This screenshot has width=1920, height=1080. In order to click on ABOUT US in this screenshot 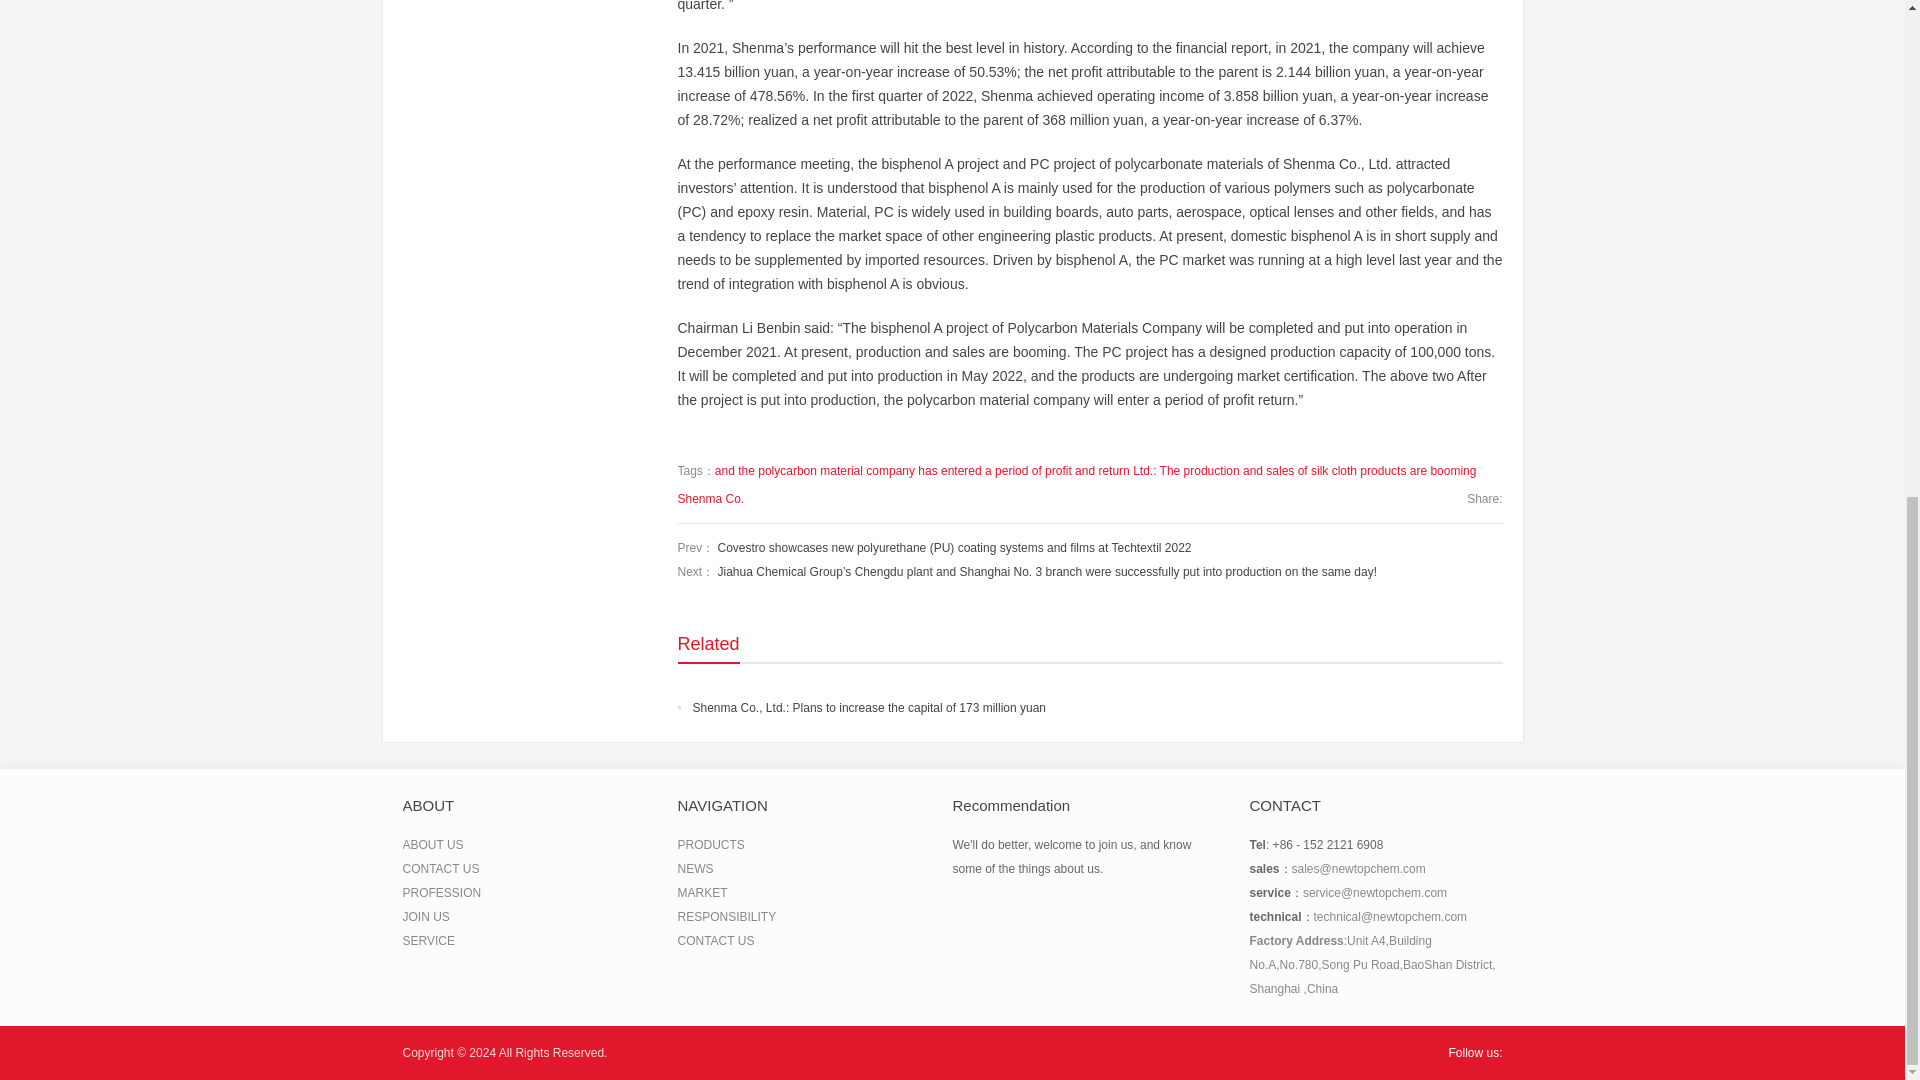, I will do `click(432, 845)`.